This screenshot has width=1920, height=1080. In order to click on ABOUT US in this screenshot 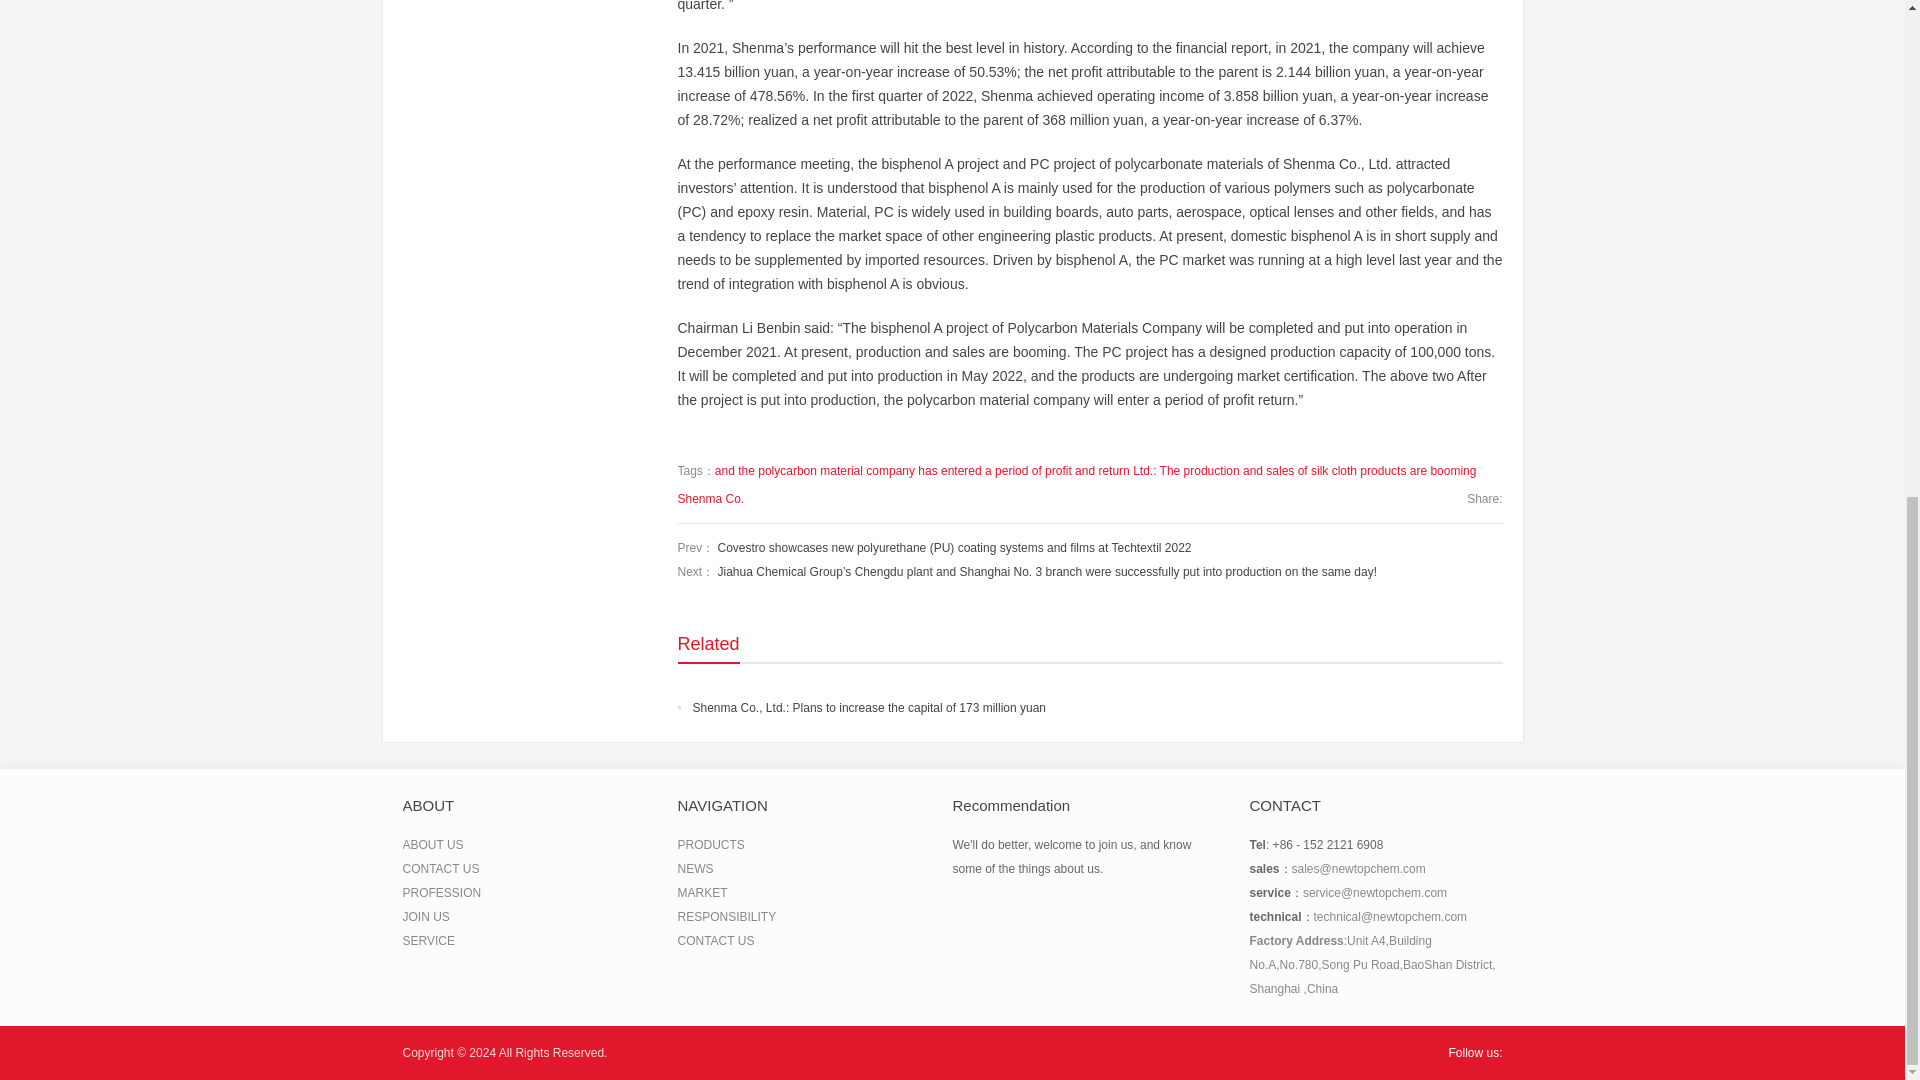, I will do `click(432, 845)`.